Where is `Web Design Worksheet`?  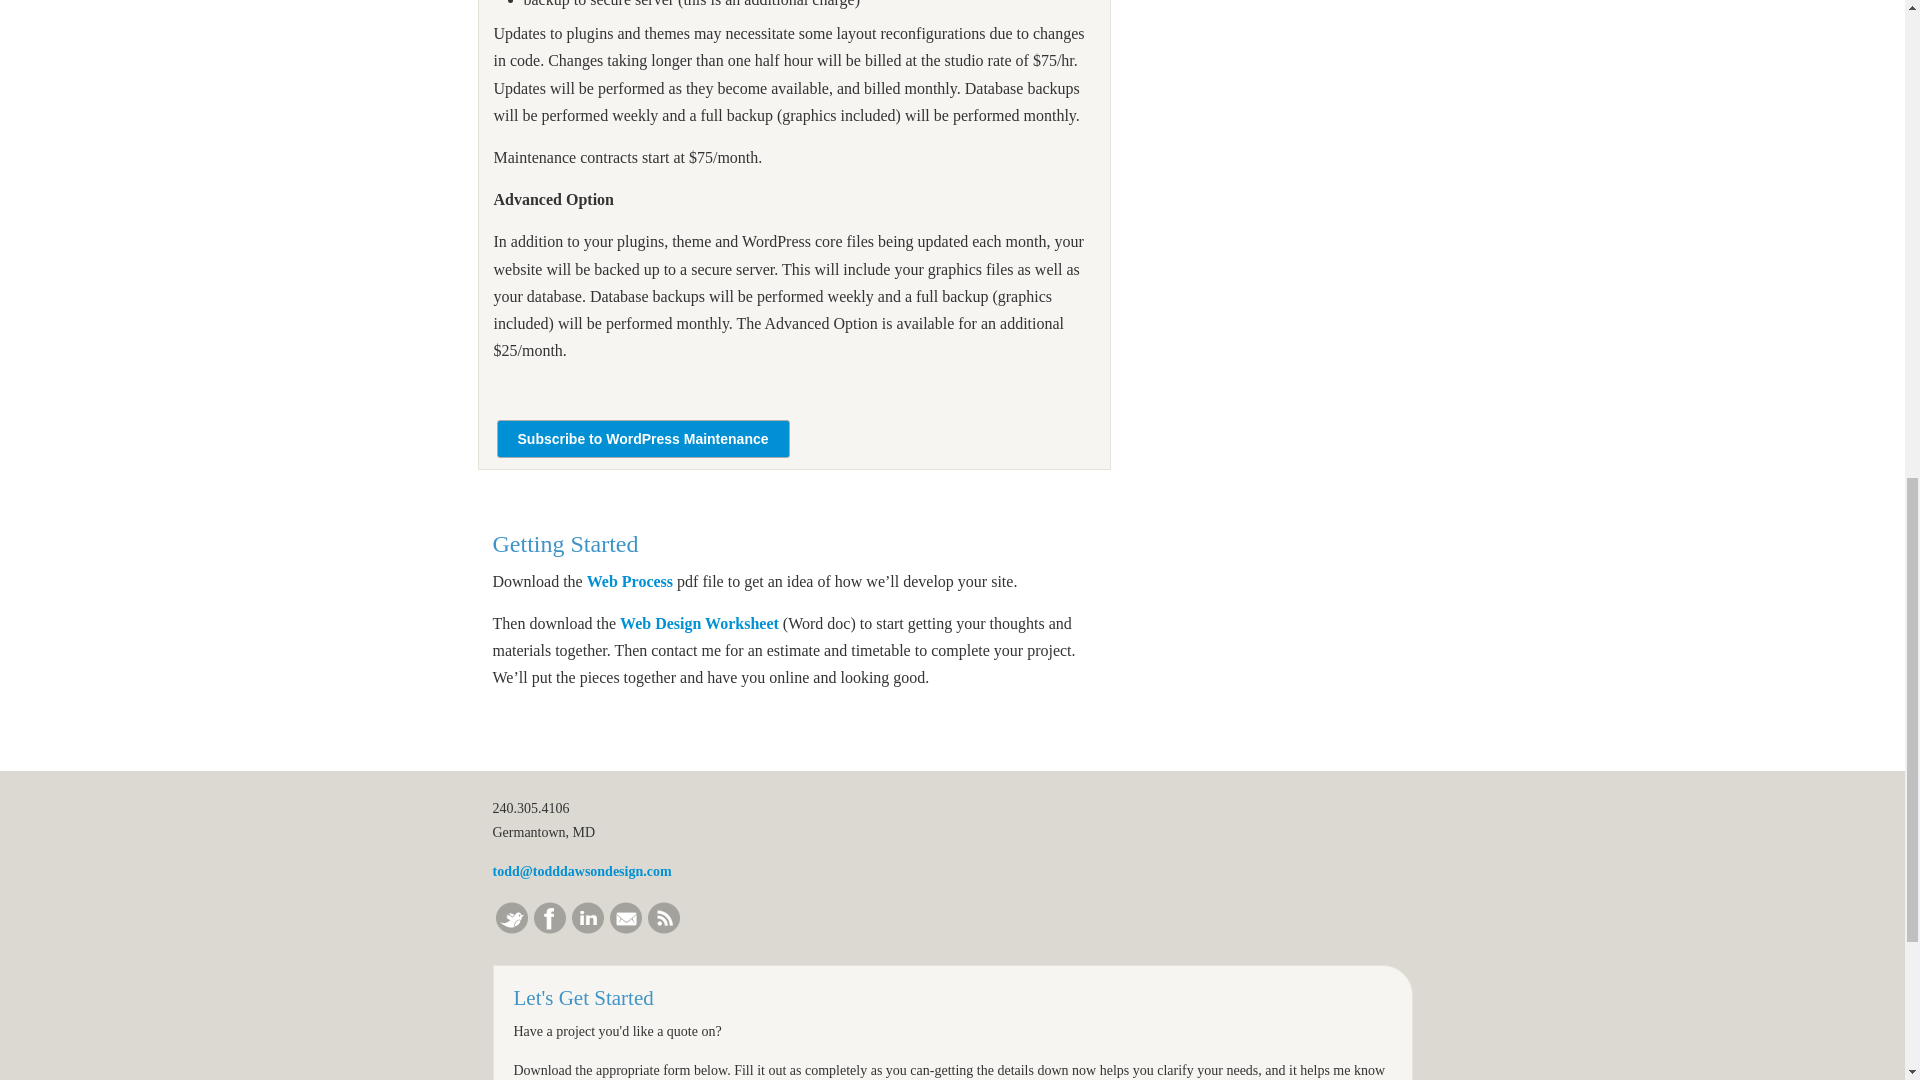 Web Design Worksheet is located at coordinates (700, 622).